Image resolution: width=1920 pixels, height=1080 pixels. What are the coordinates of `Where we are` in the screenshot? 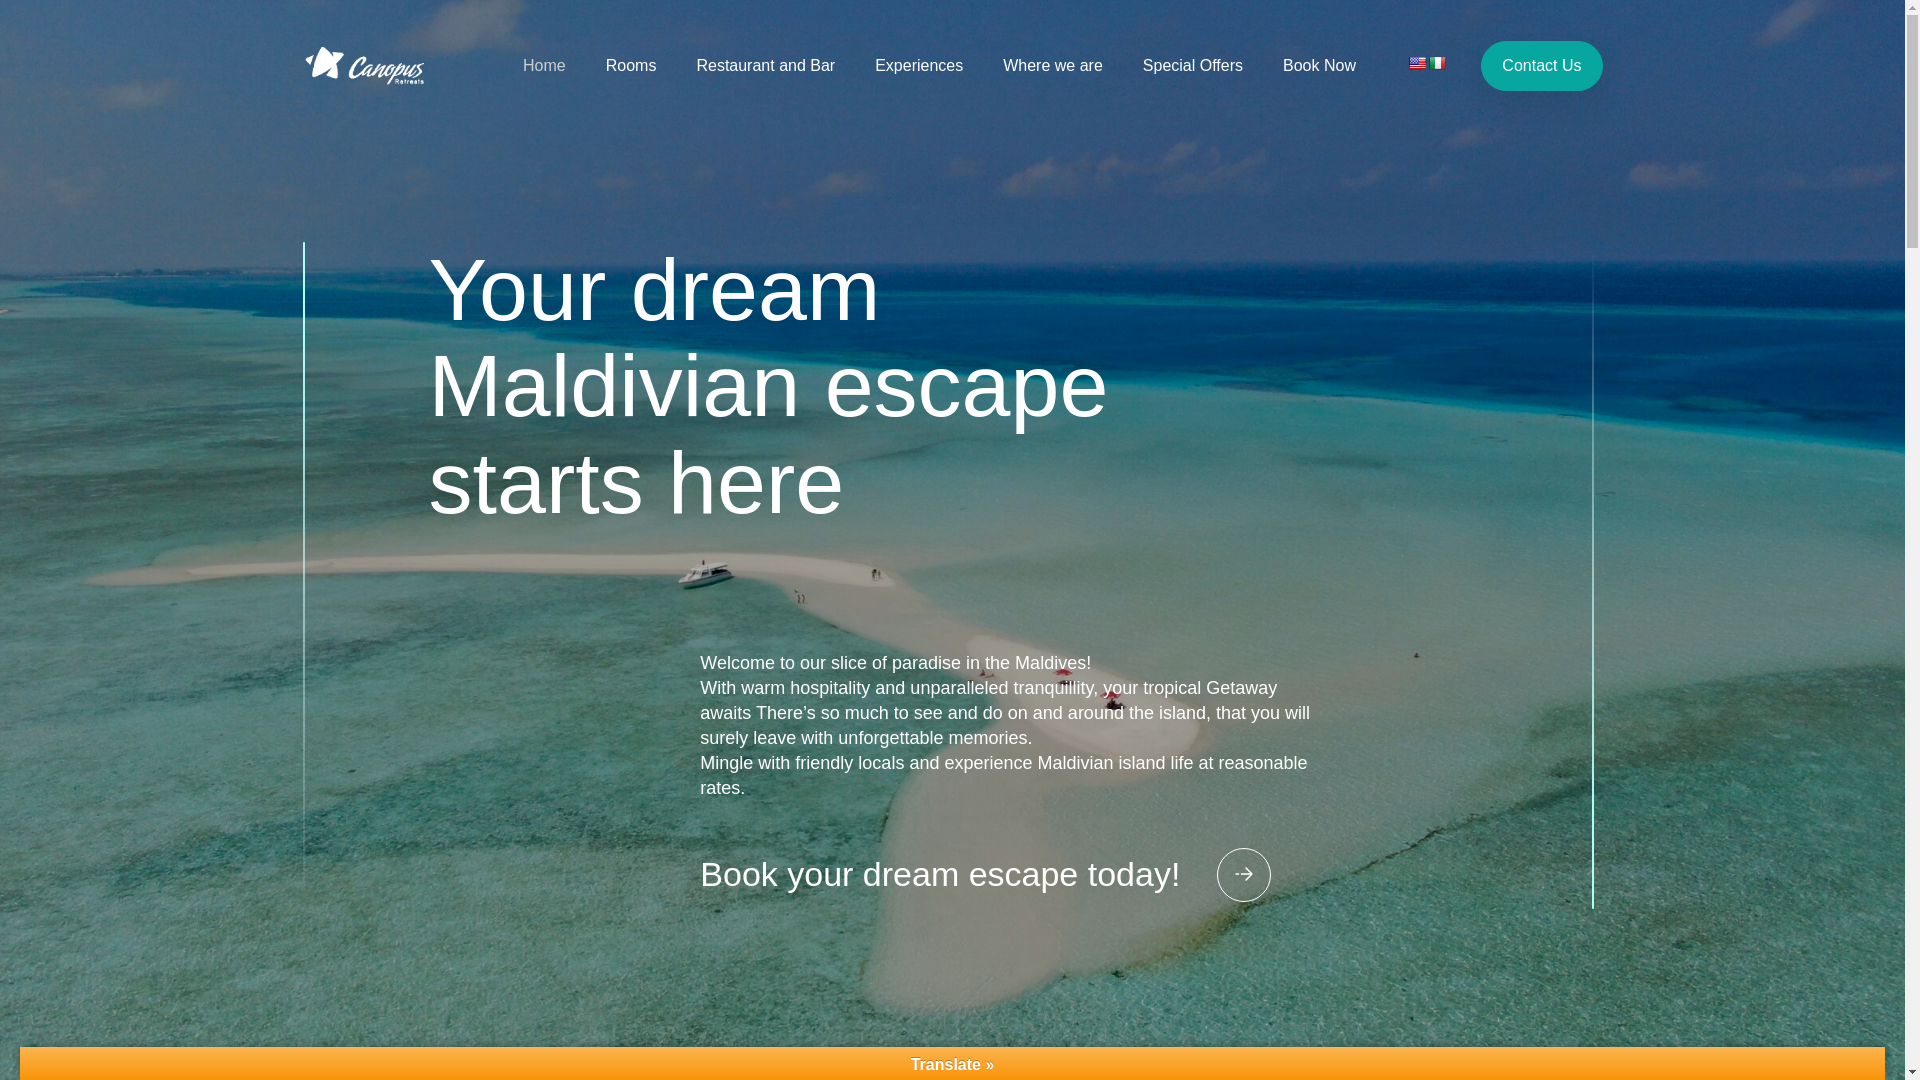 It's located at (1052, 65).